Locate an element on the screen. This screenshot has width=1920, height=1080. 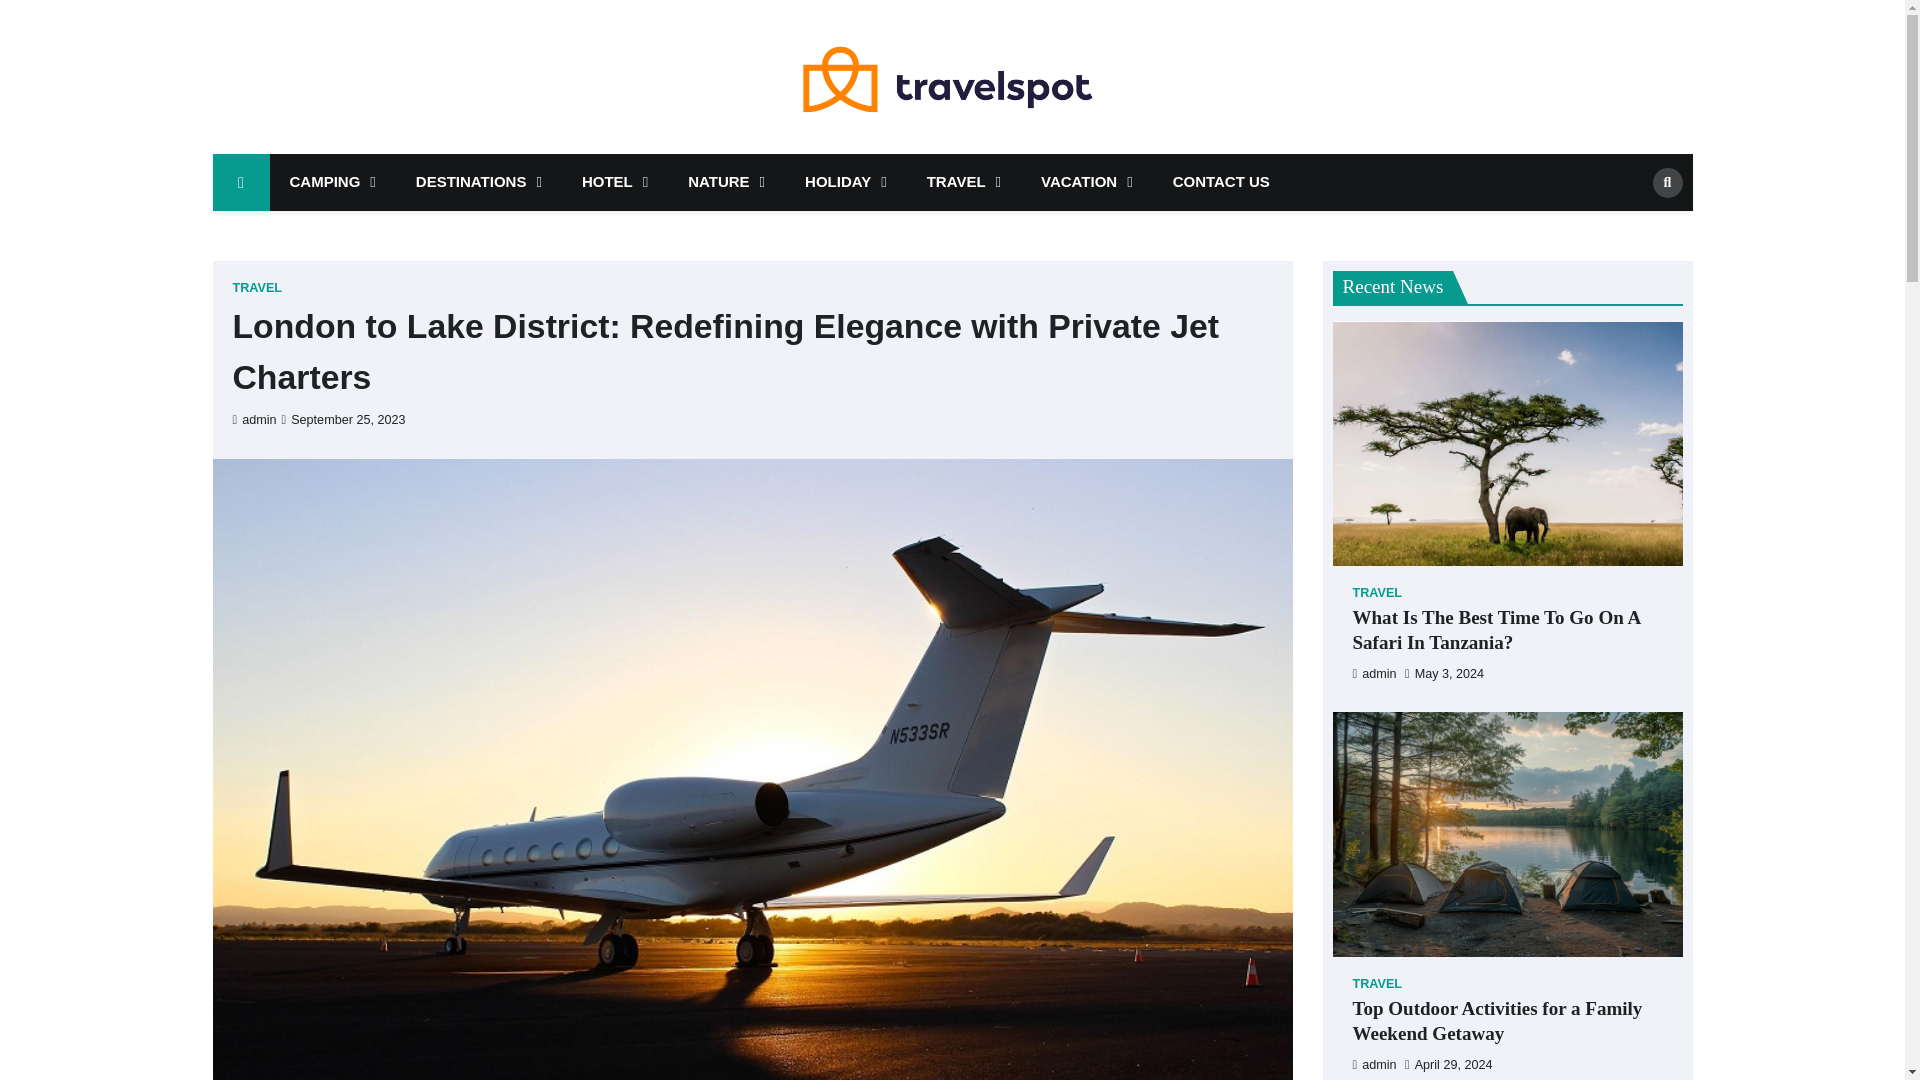
CONTACT US is located at coordinates (1222, 182).